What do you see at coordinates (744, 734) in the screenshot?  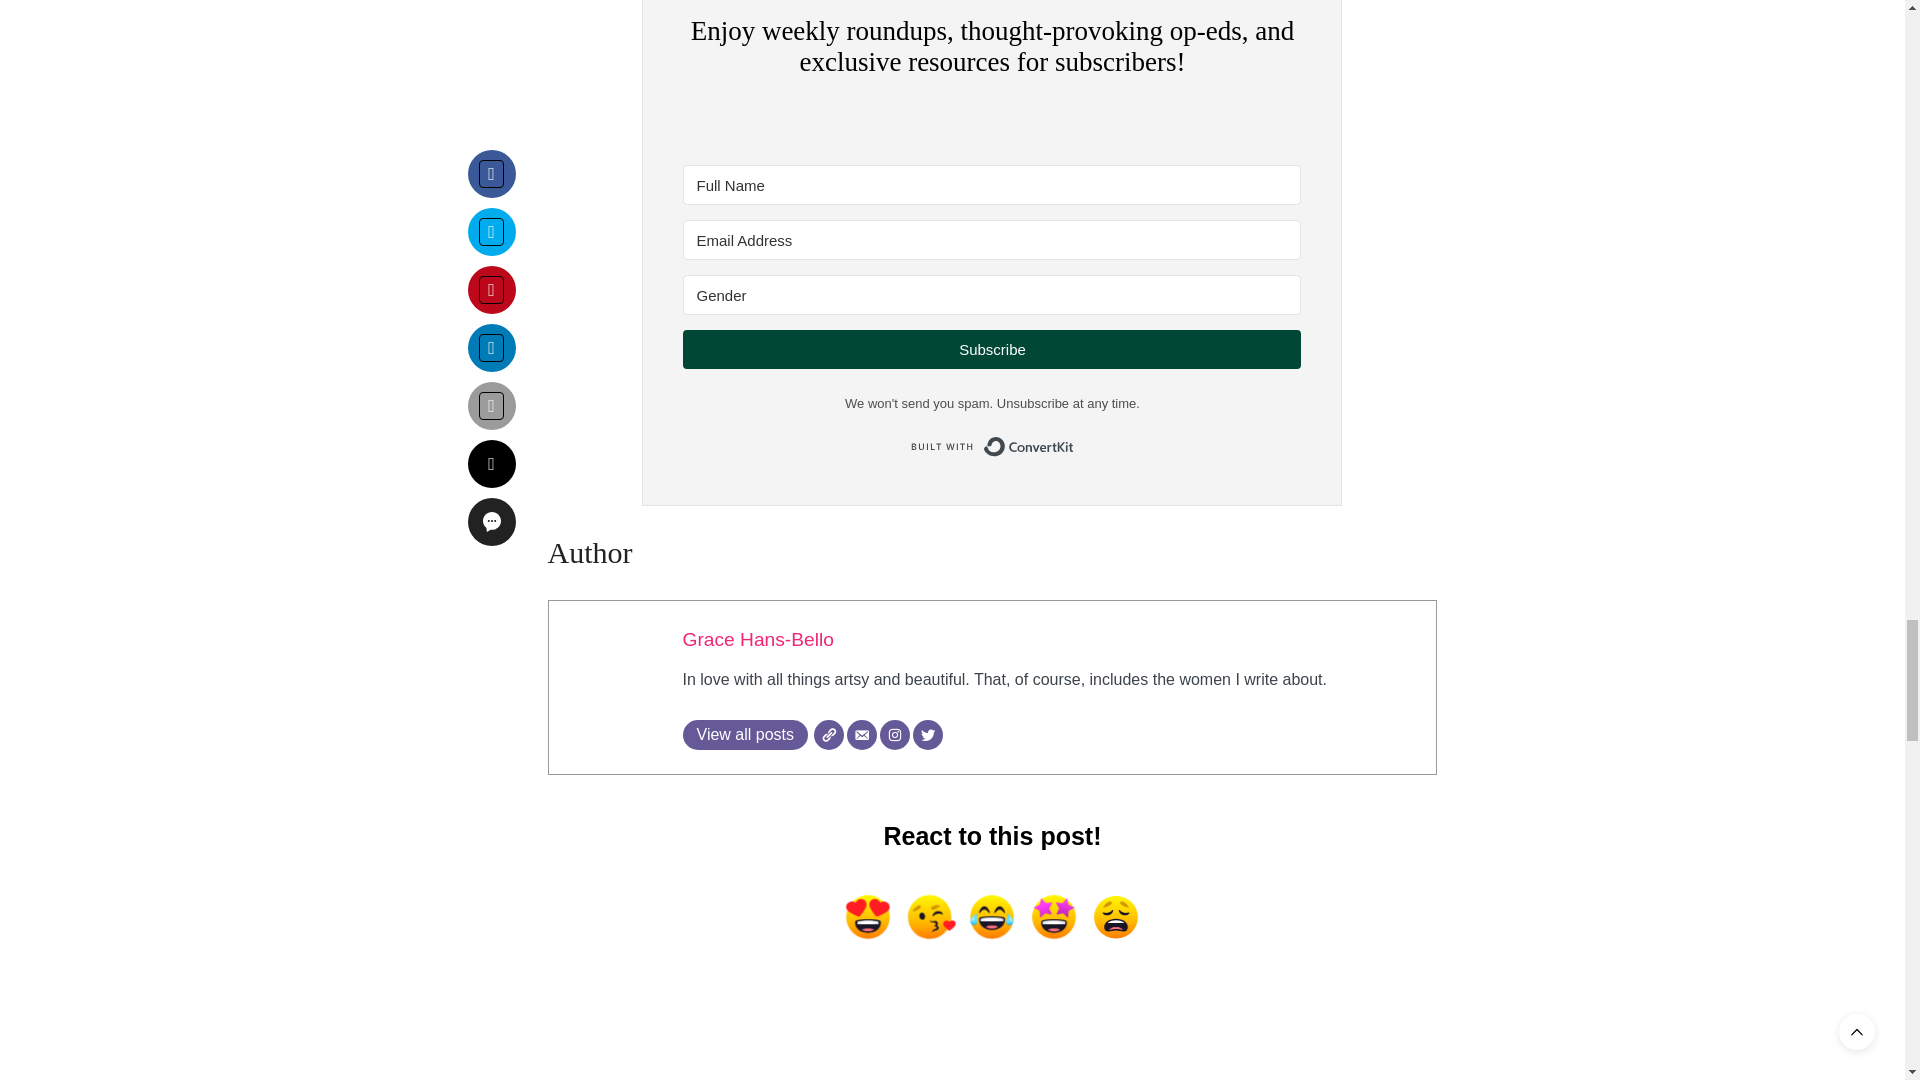 I see `View all posts` at bounding box center [744, 734].